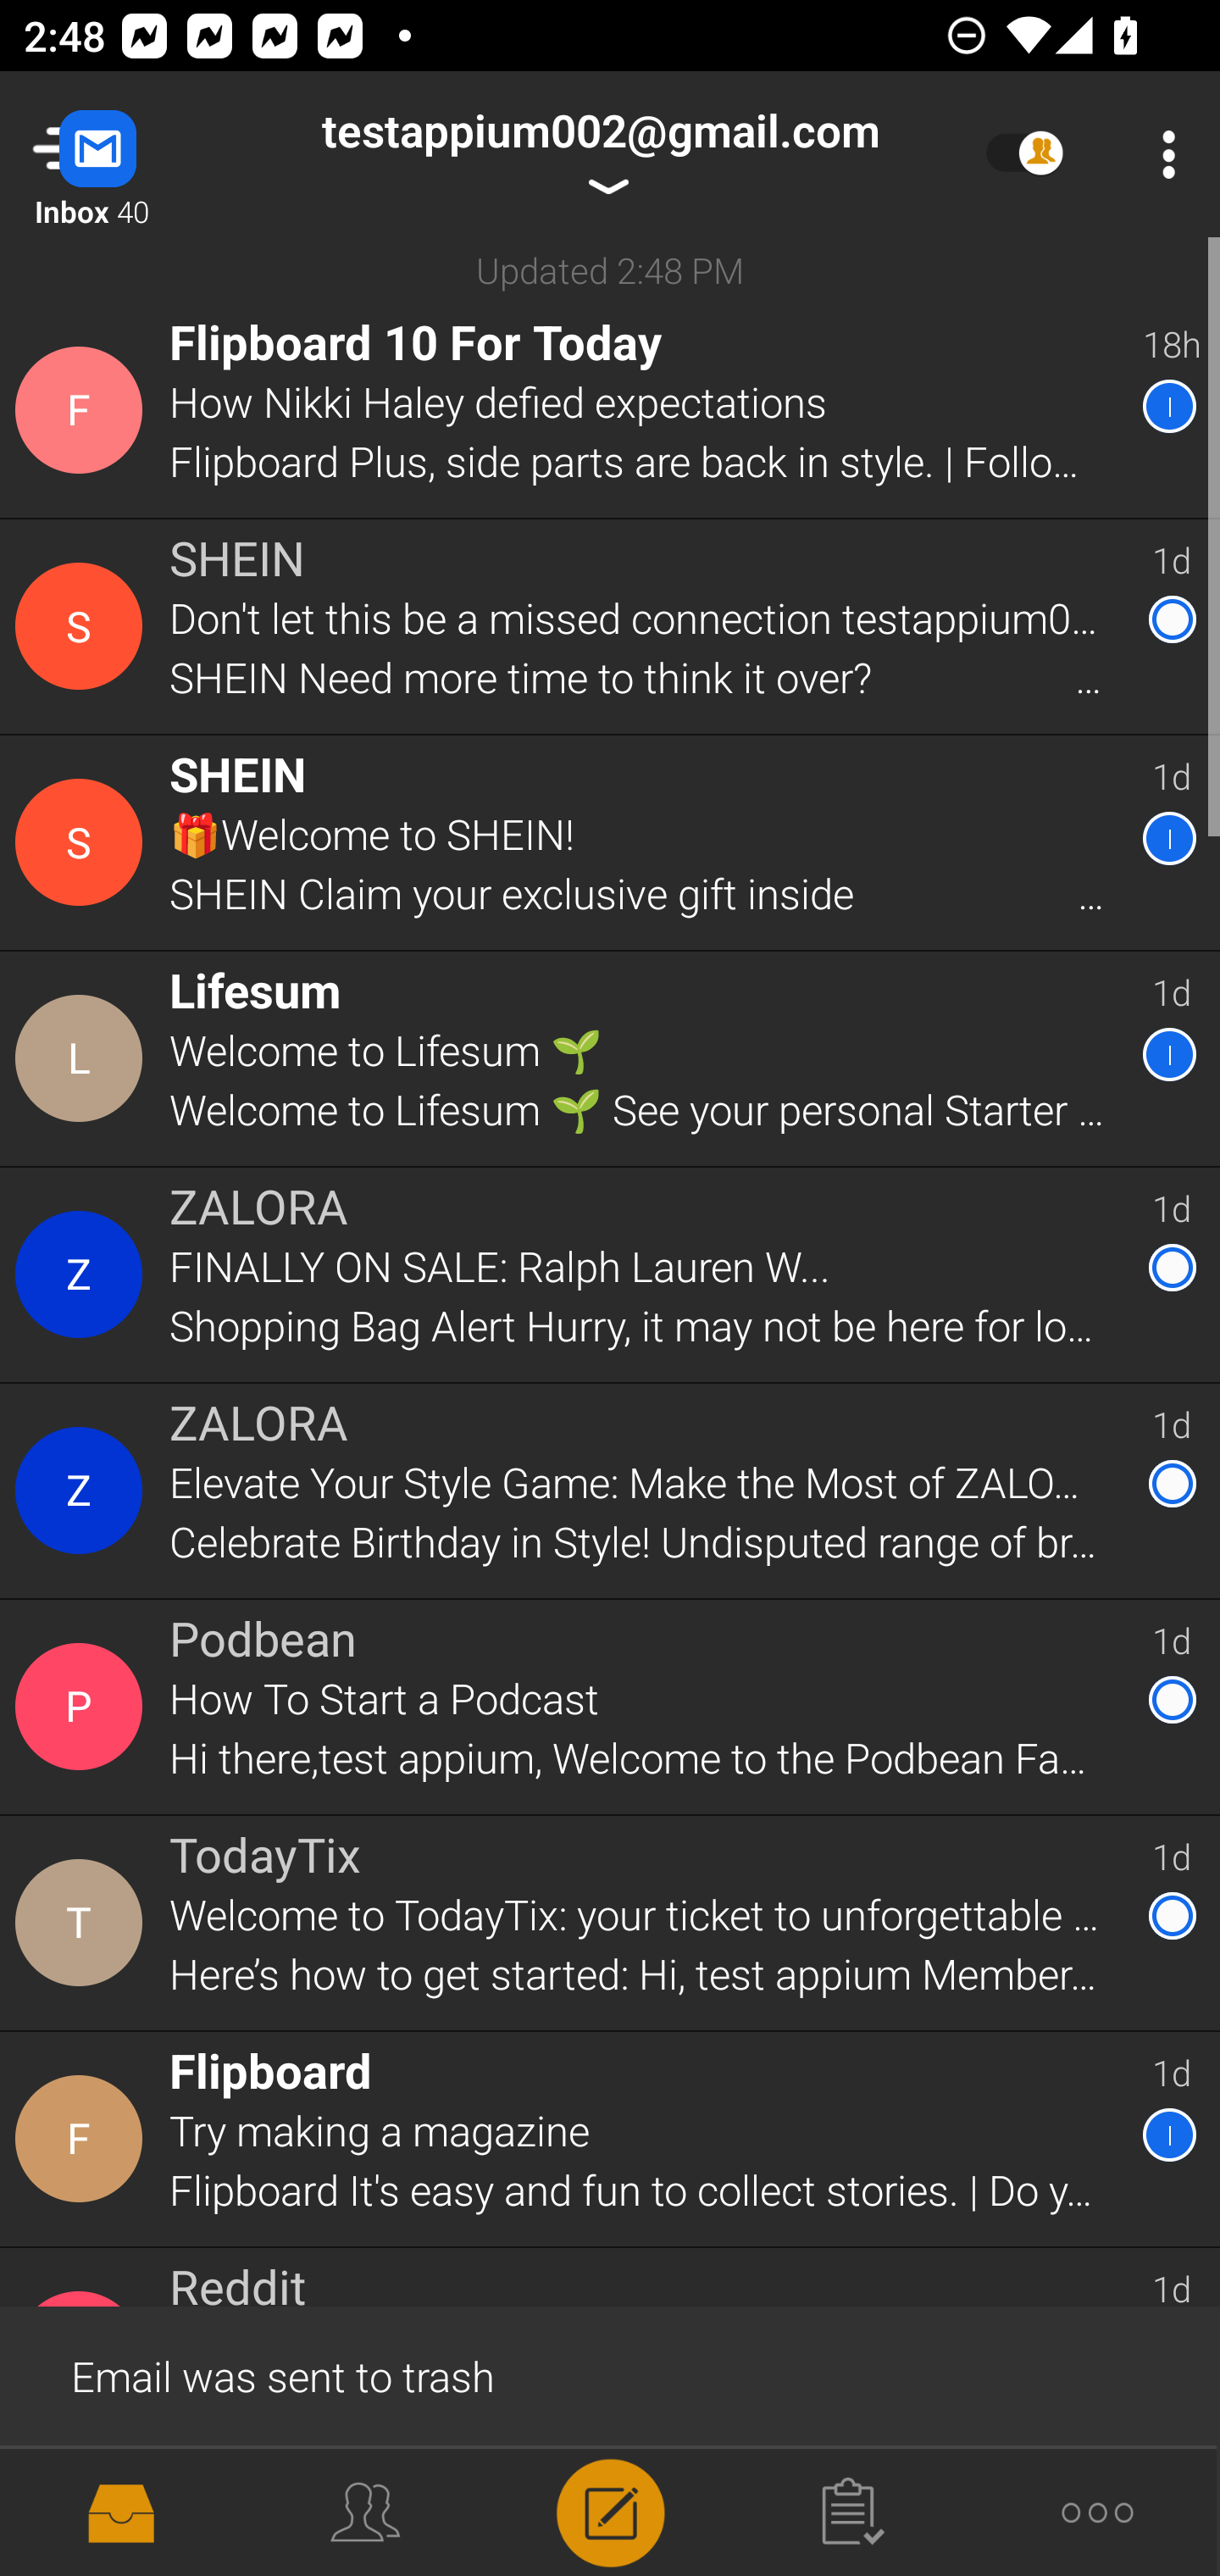 The image size is (1220, 2576). I want to click on Contact Details, so click(83, 1923).